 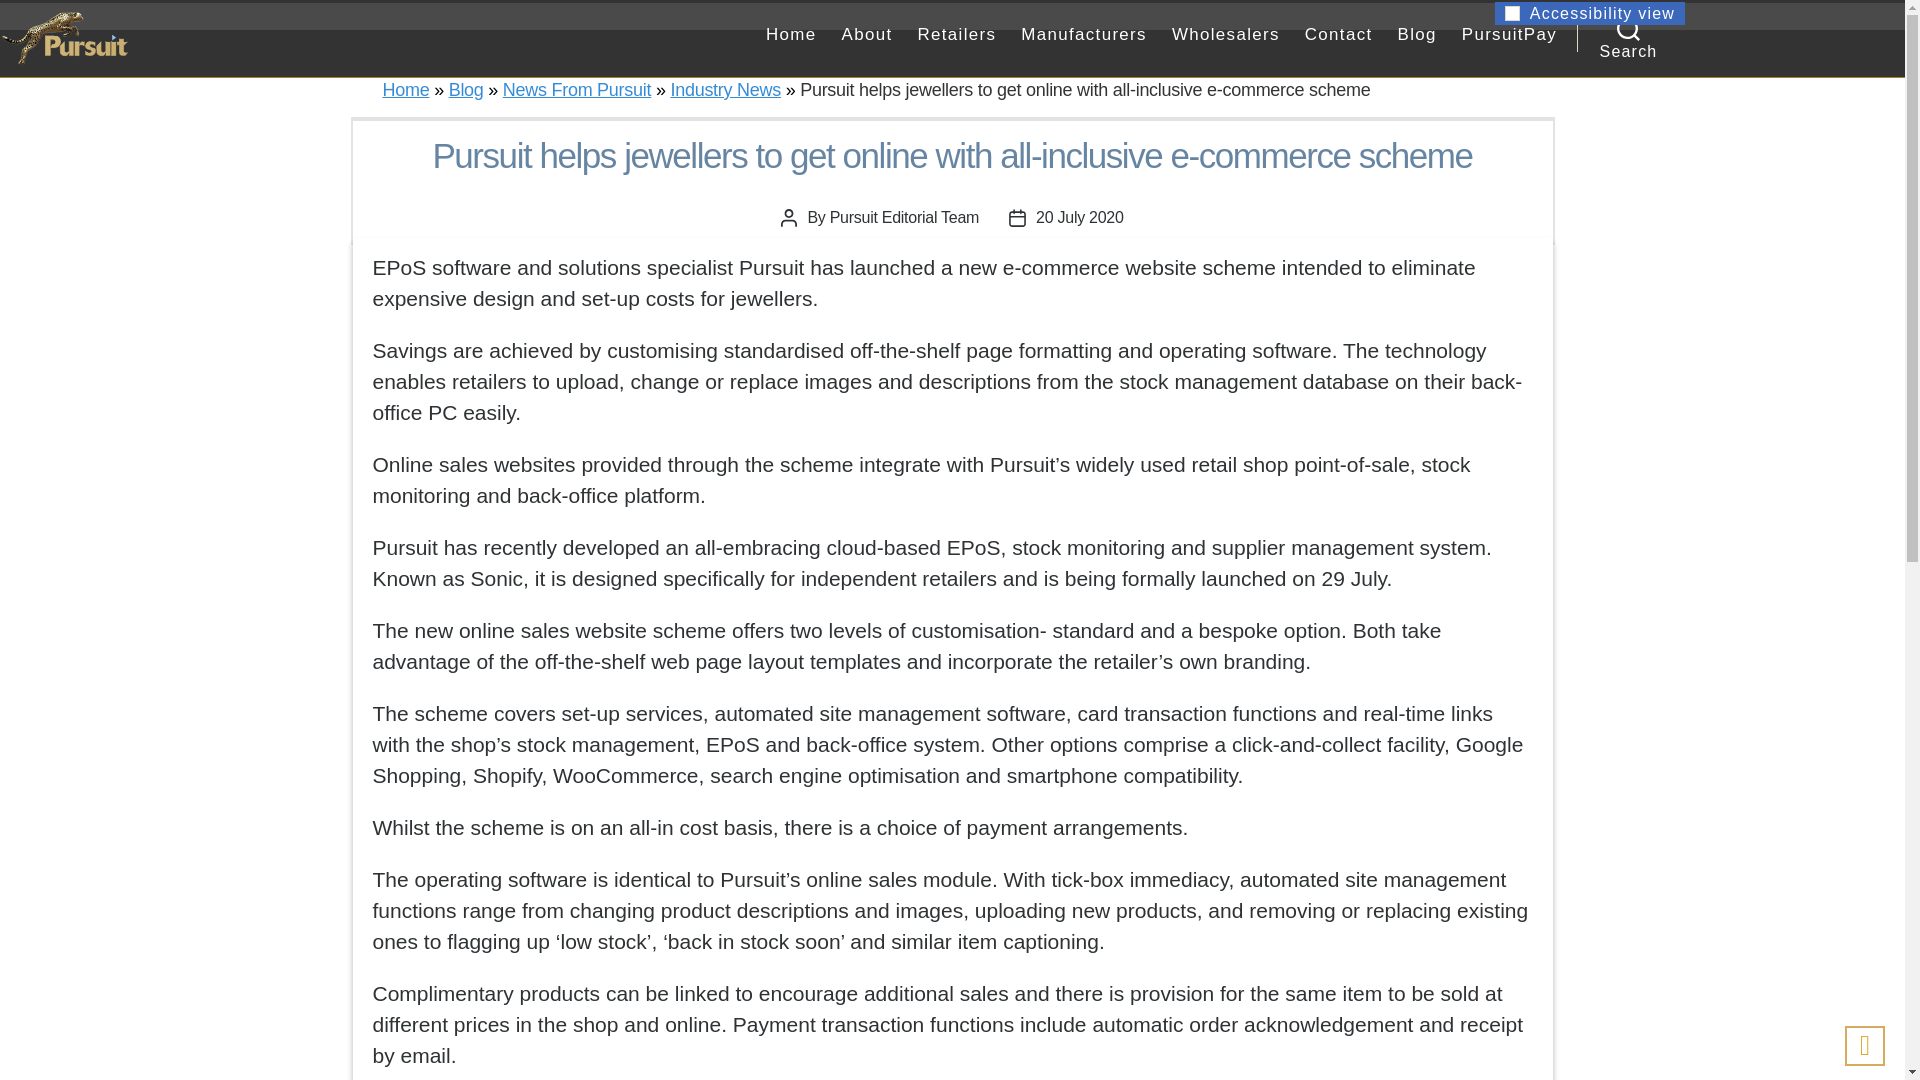 I want to click on About, so click(x=867, y=37).